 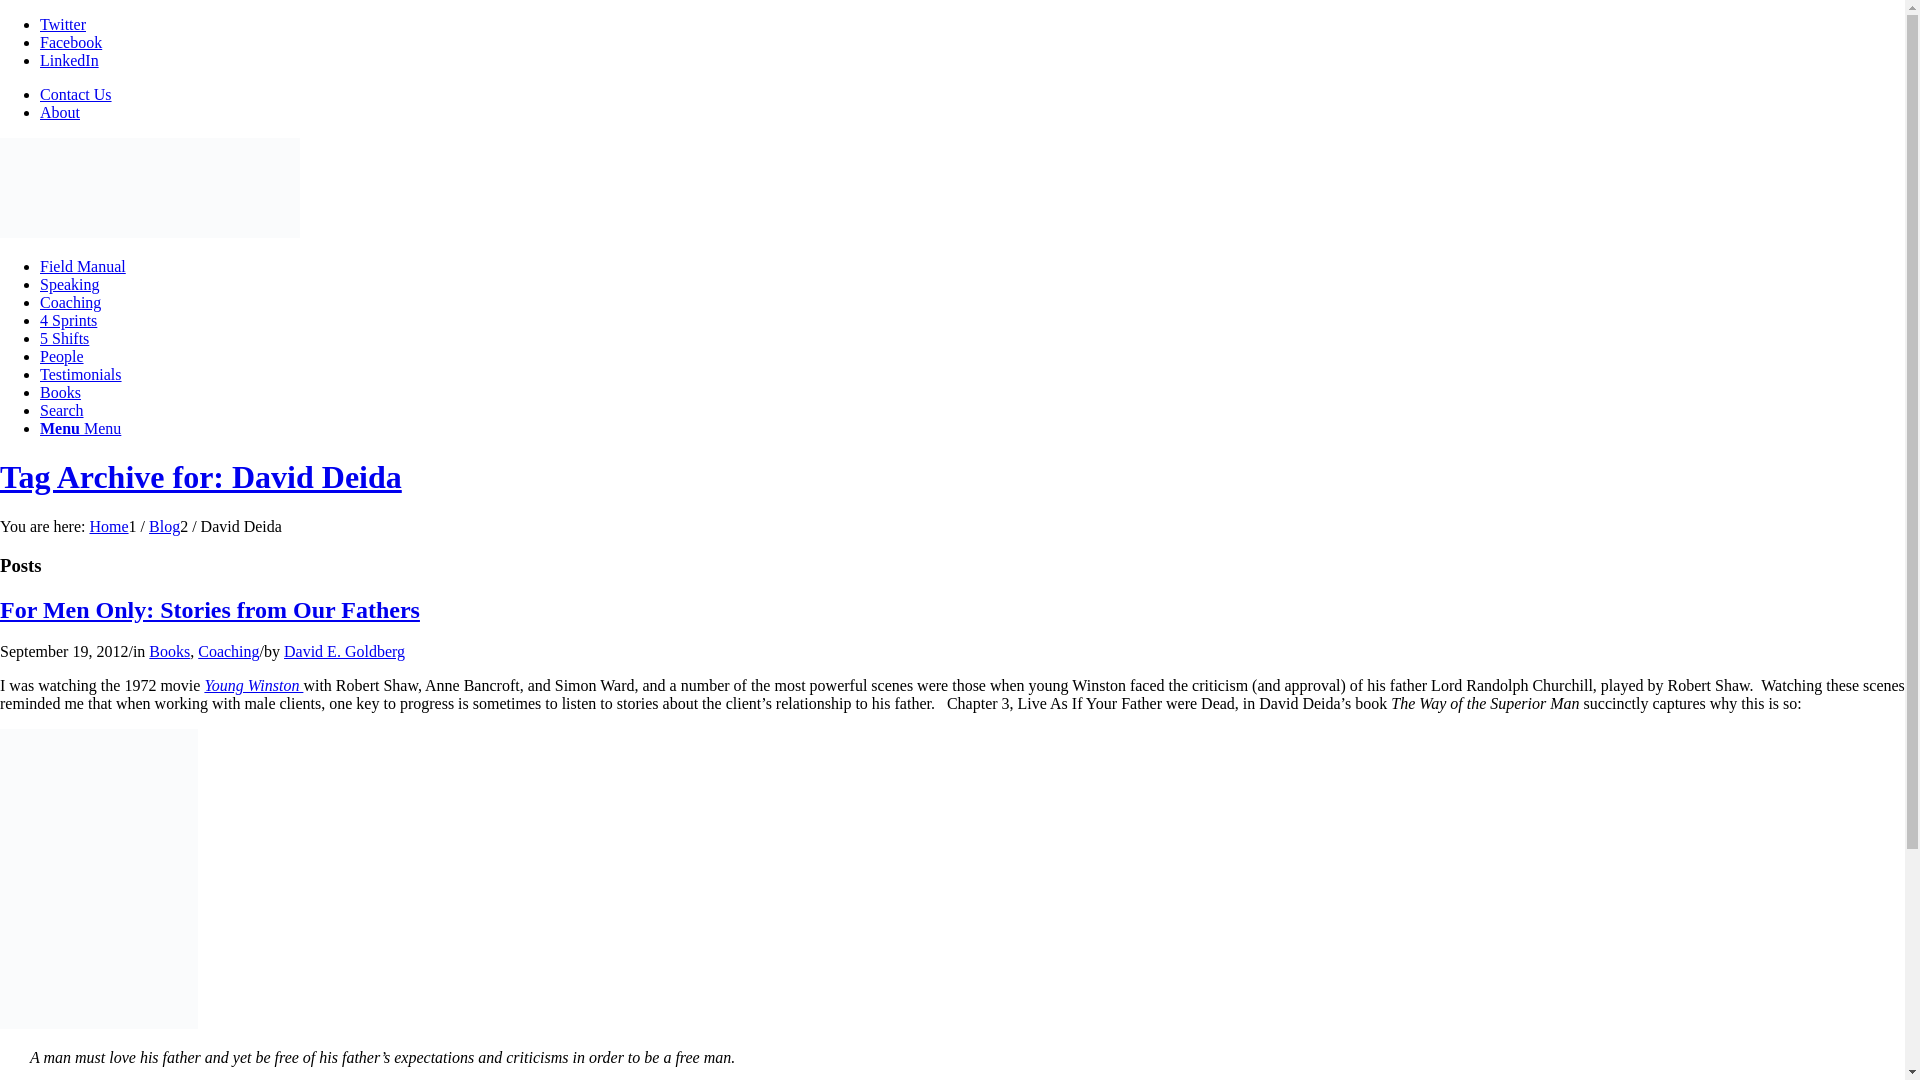 I want to click on Permanent Link: For Men Only: Stories from Our Fathers, so click(x=210, y=609).